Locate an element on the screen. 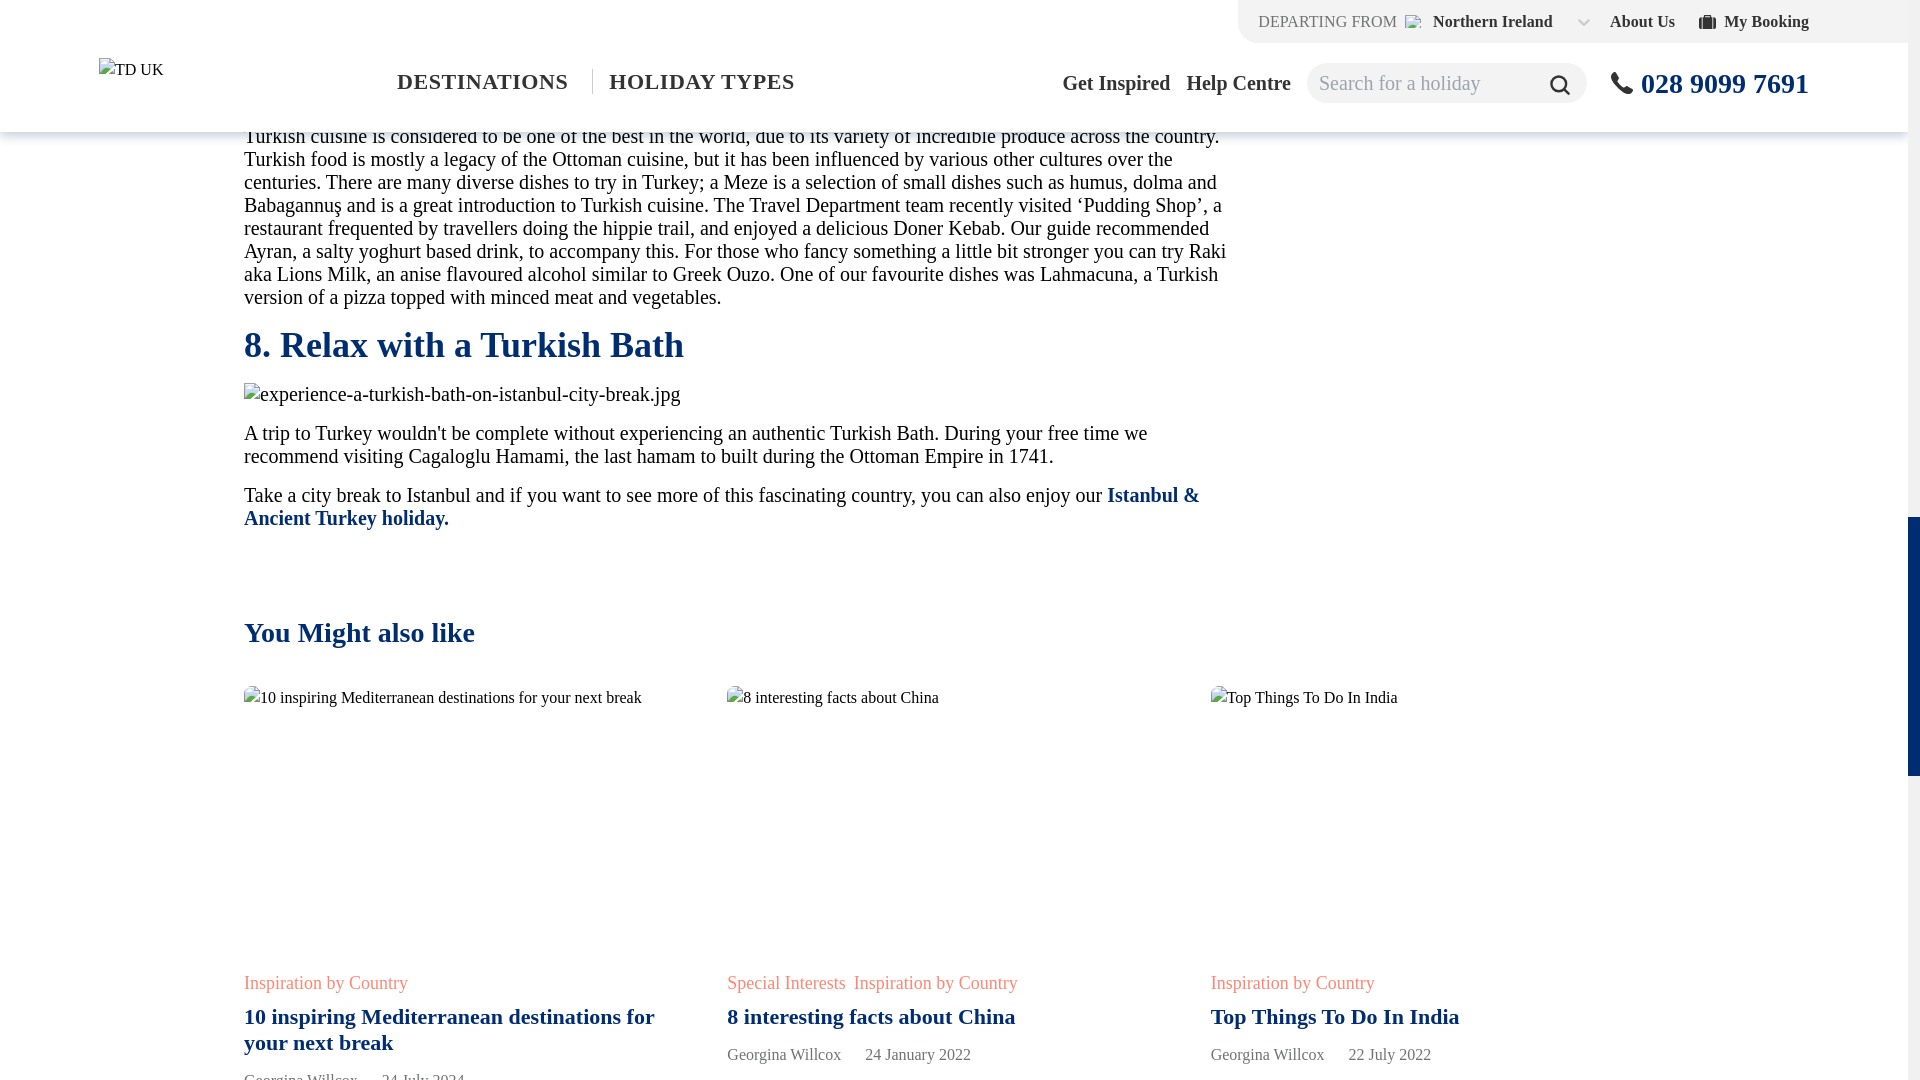 This screenshot has width=1920, height=1080. Inspiration by Country is located at coordinates (936, 982).